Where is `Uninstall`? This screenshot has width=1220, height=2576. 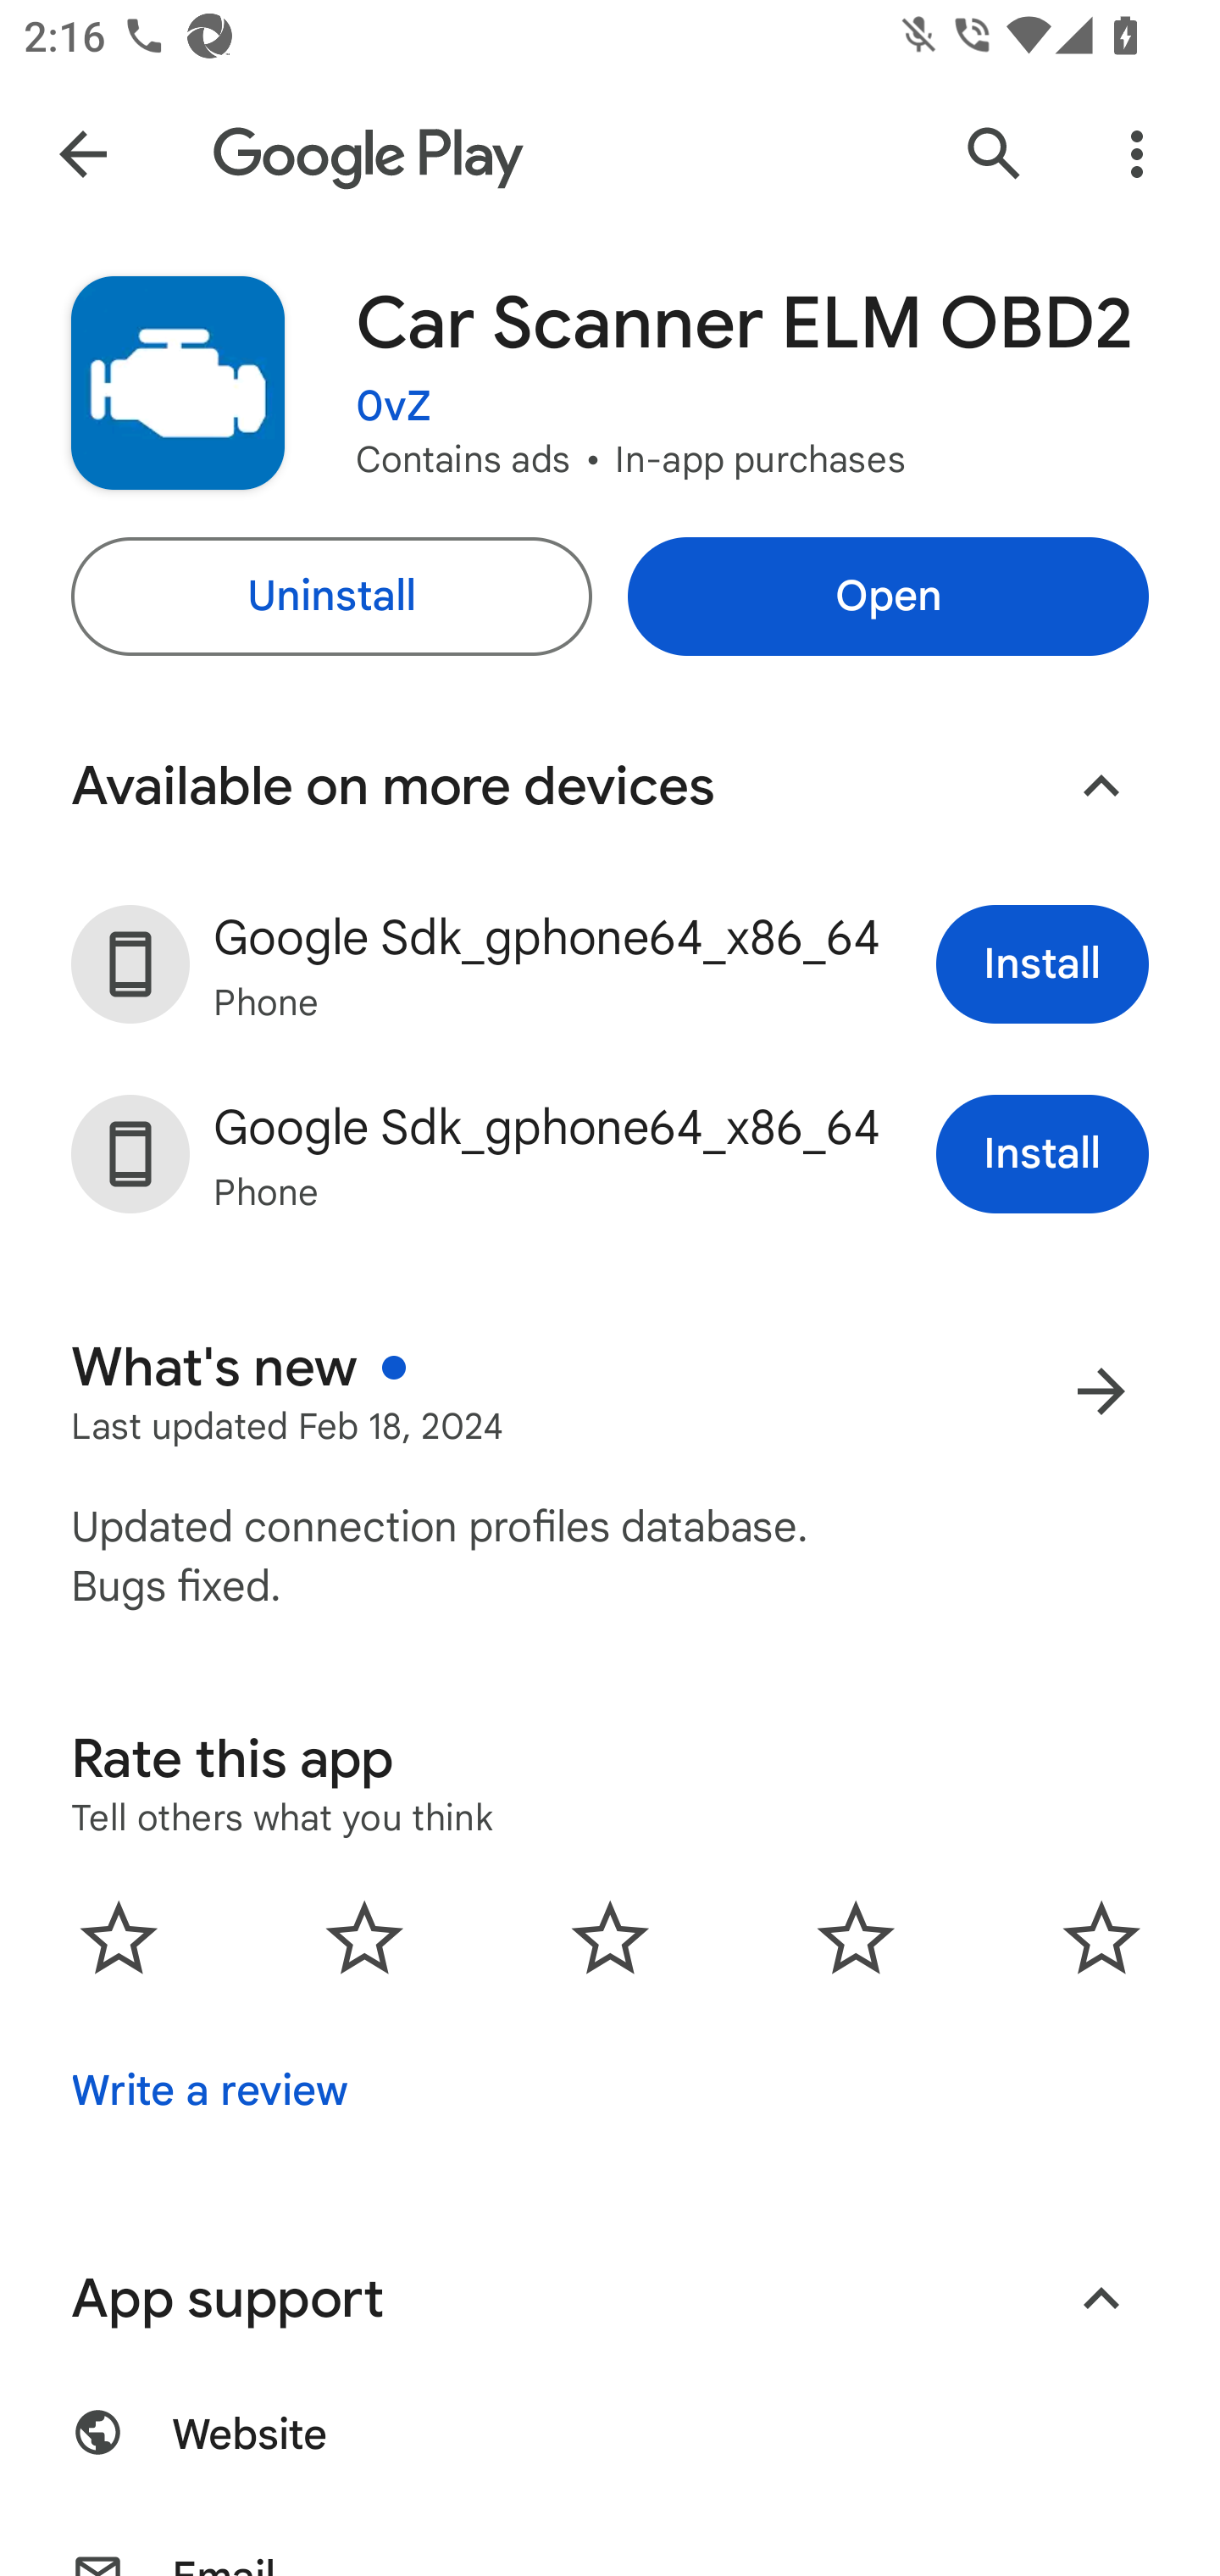
Uninstall is located at coordinates (330, 597).